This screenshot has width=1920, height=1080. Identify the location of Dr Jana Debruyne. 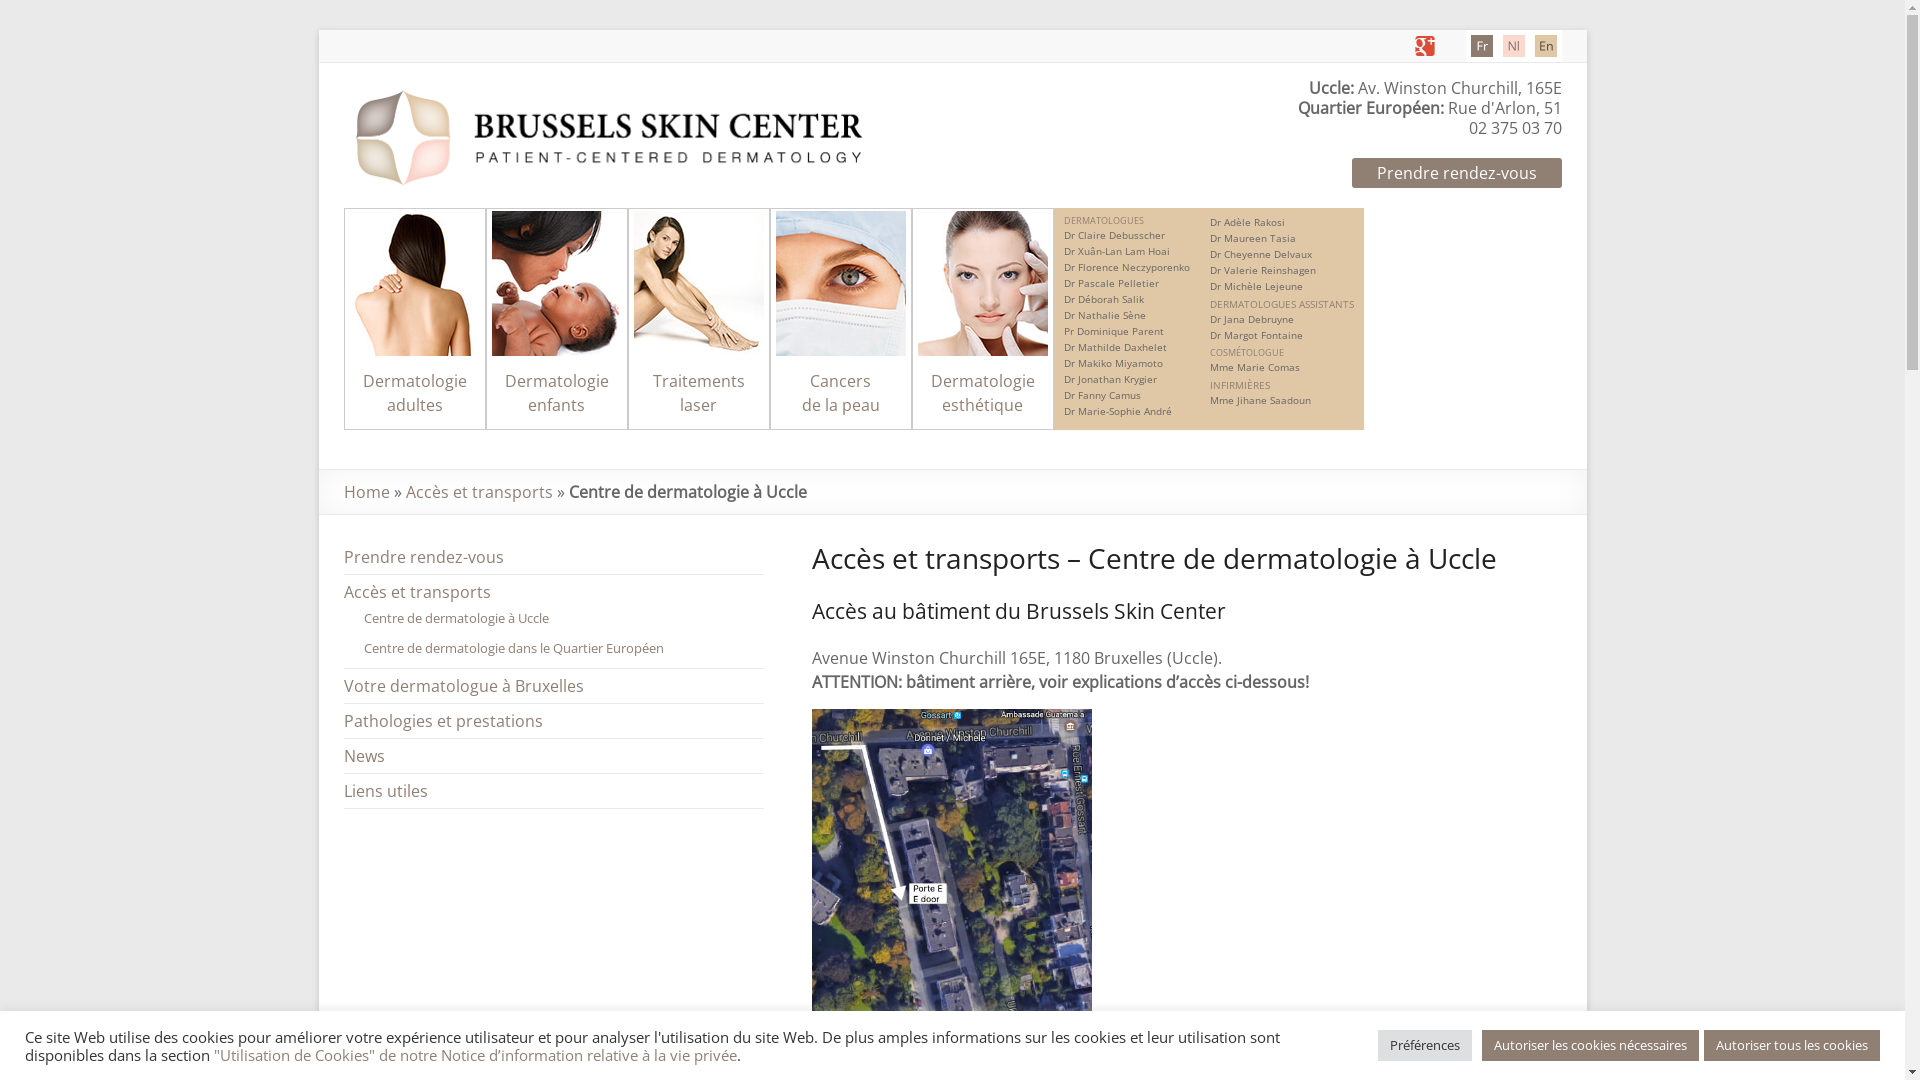
(1252, 318).